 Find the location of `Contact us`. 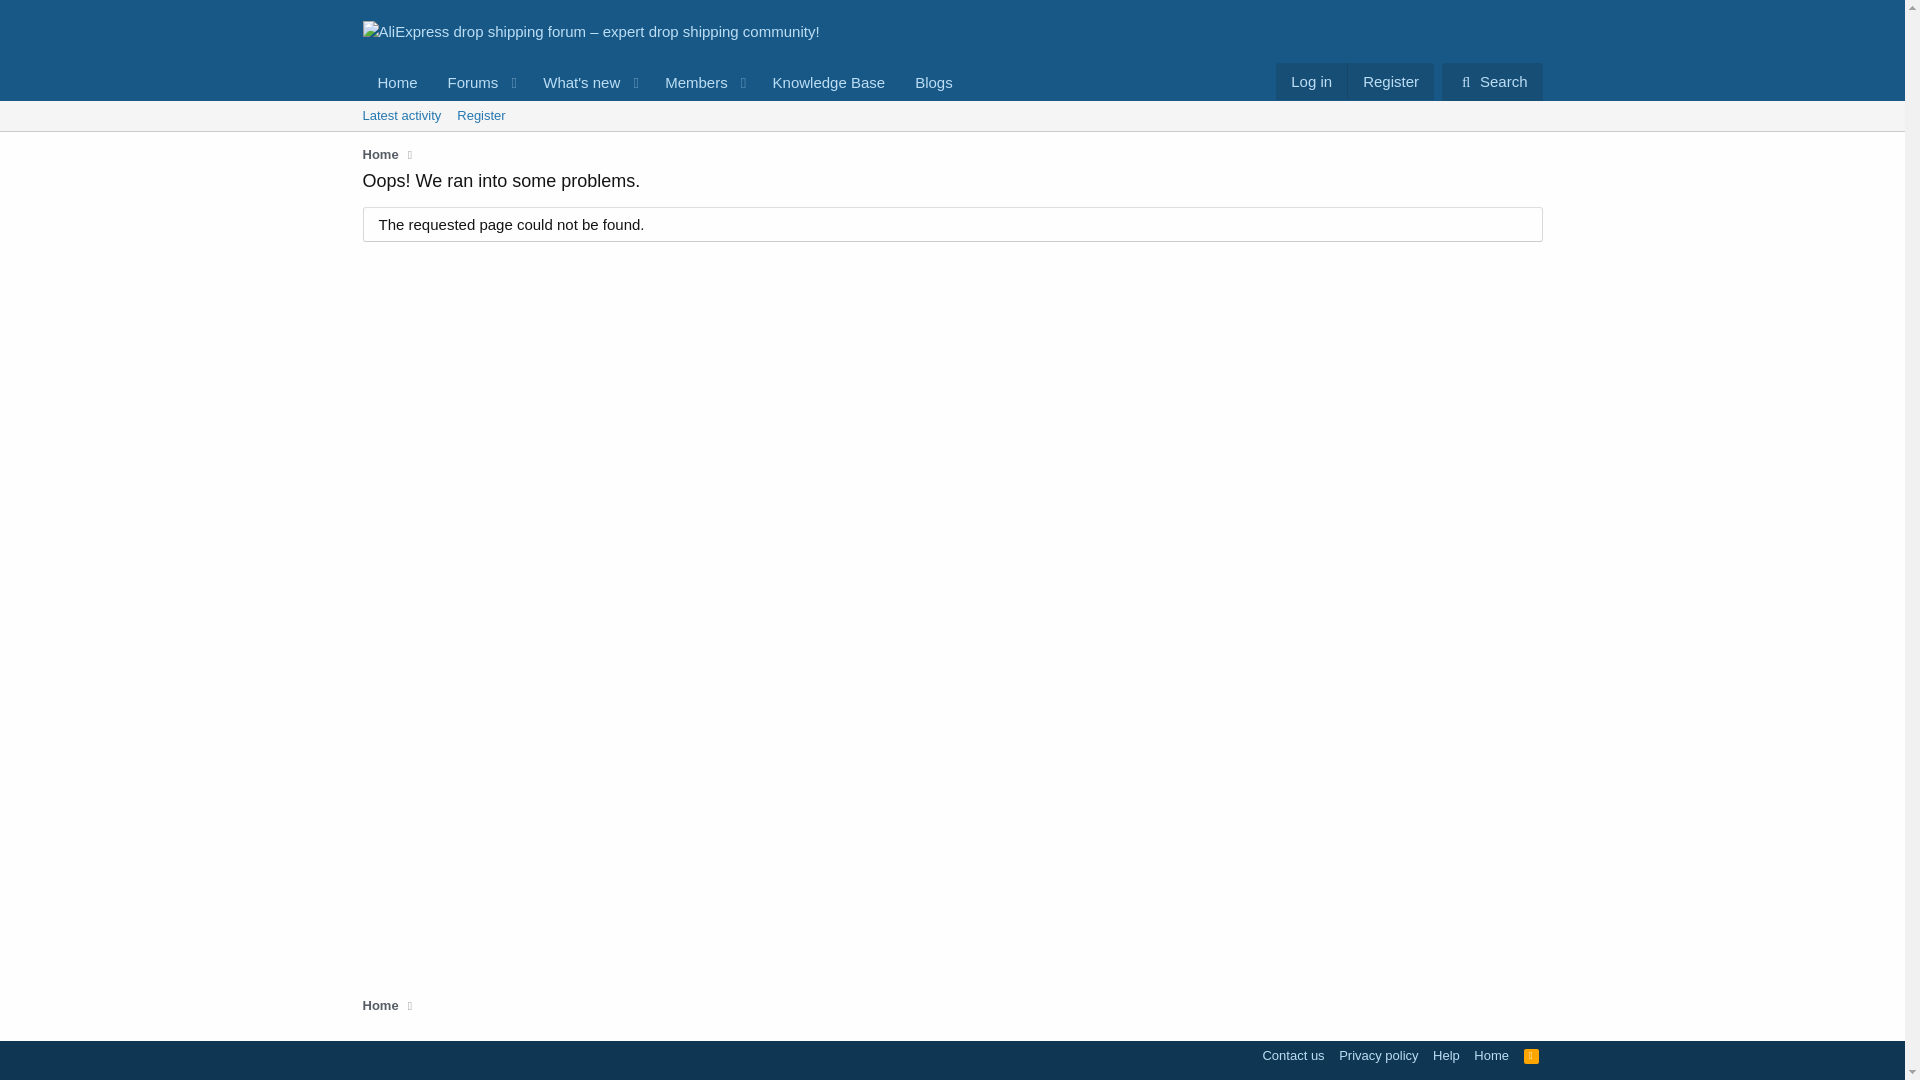

Contact us is located at coordinates (1292, 1055).